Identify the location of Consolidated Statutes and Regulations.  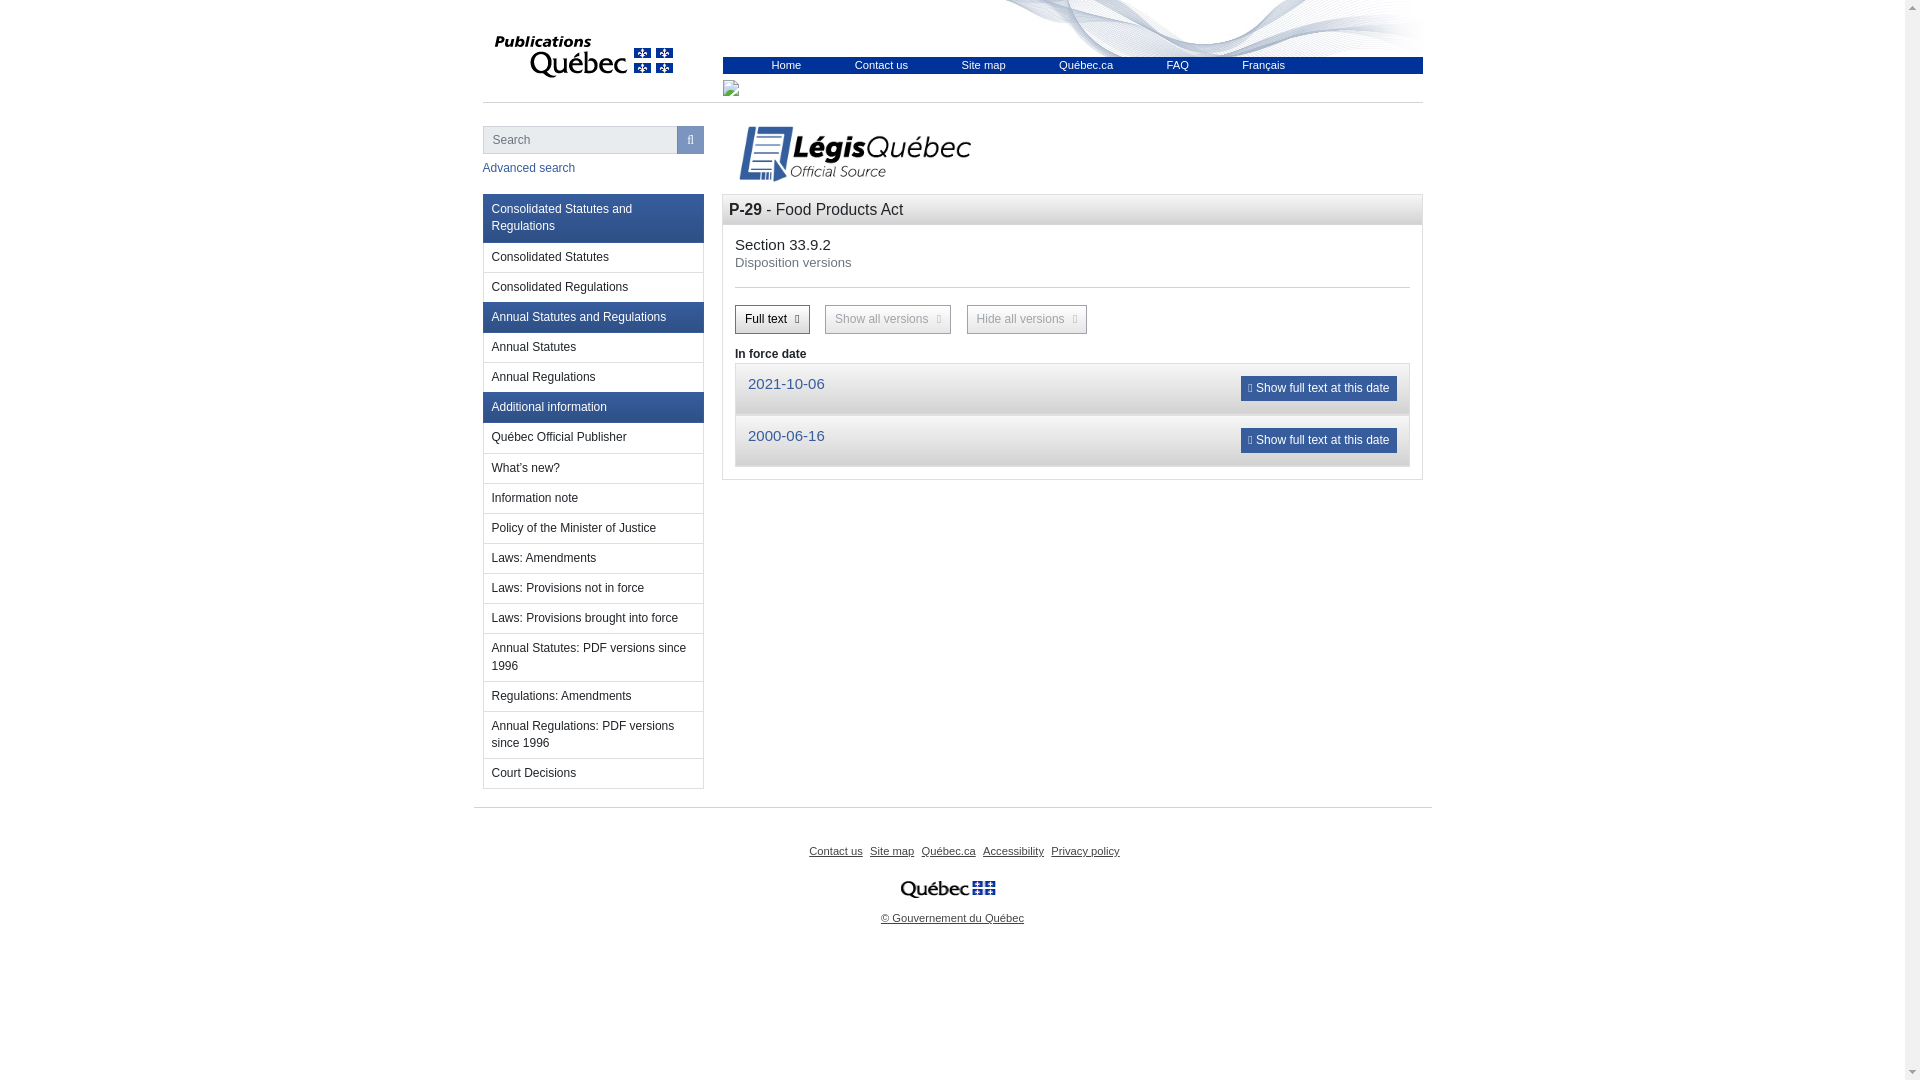
(592, 218).